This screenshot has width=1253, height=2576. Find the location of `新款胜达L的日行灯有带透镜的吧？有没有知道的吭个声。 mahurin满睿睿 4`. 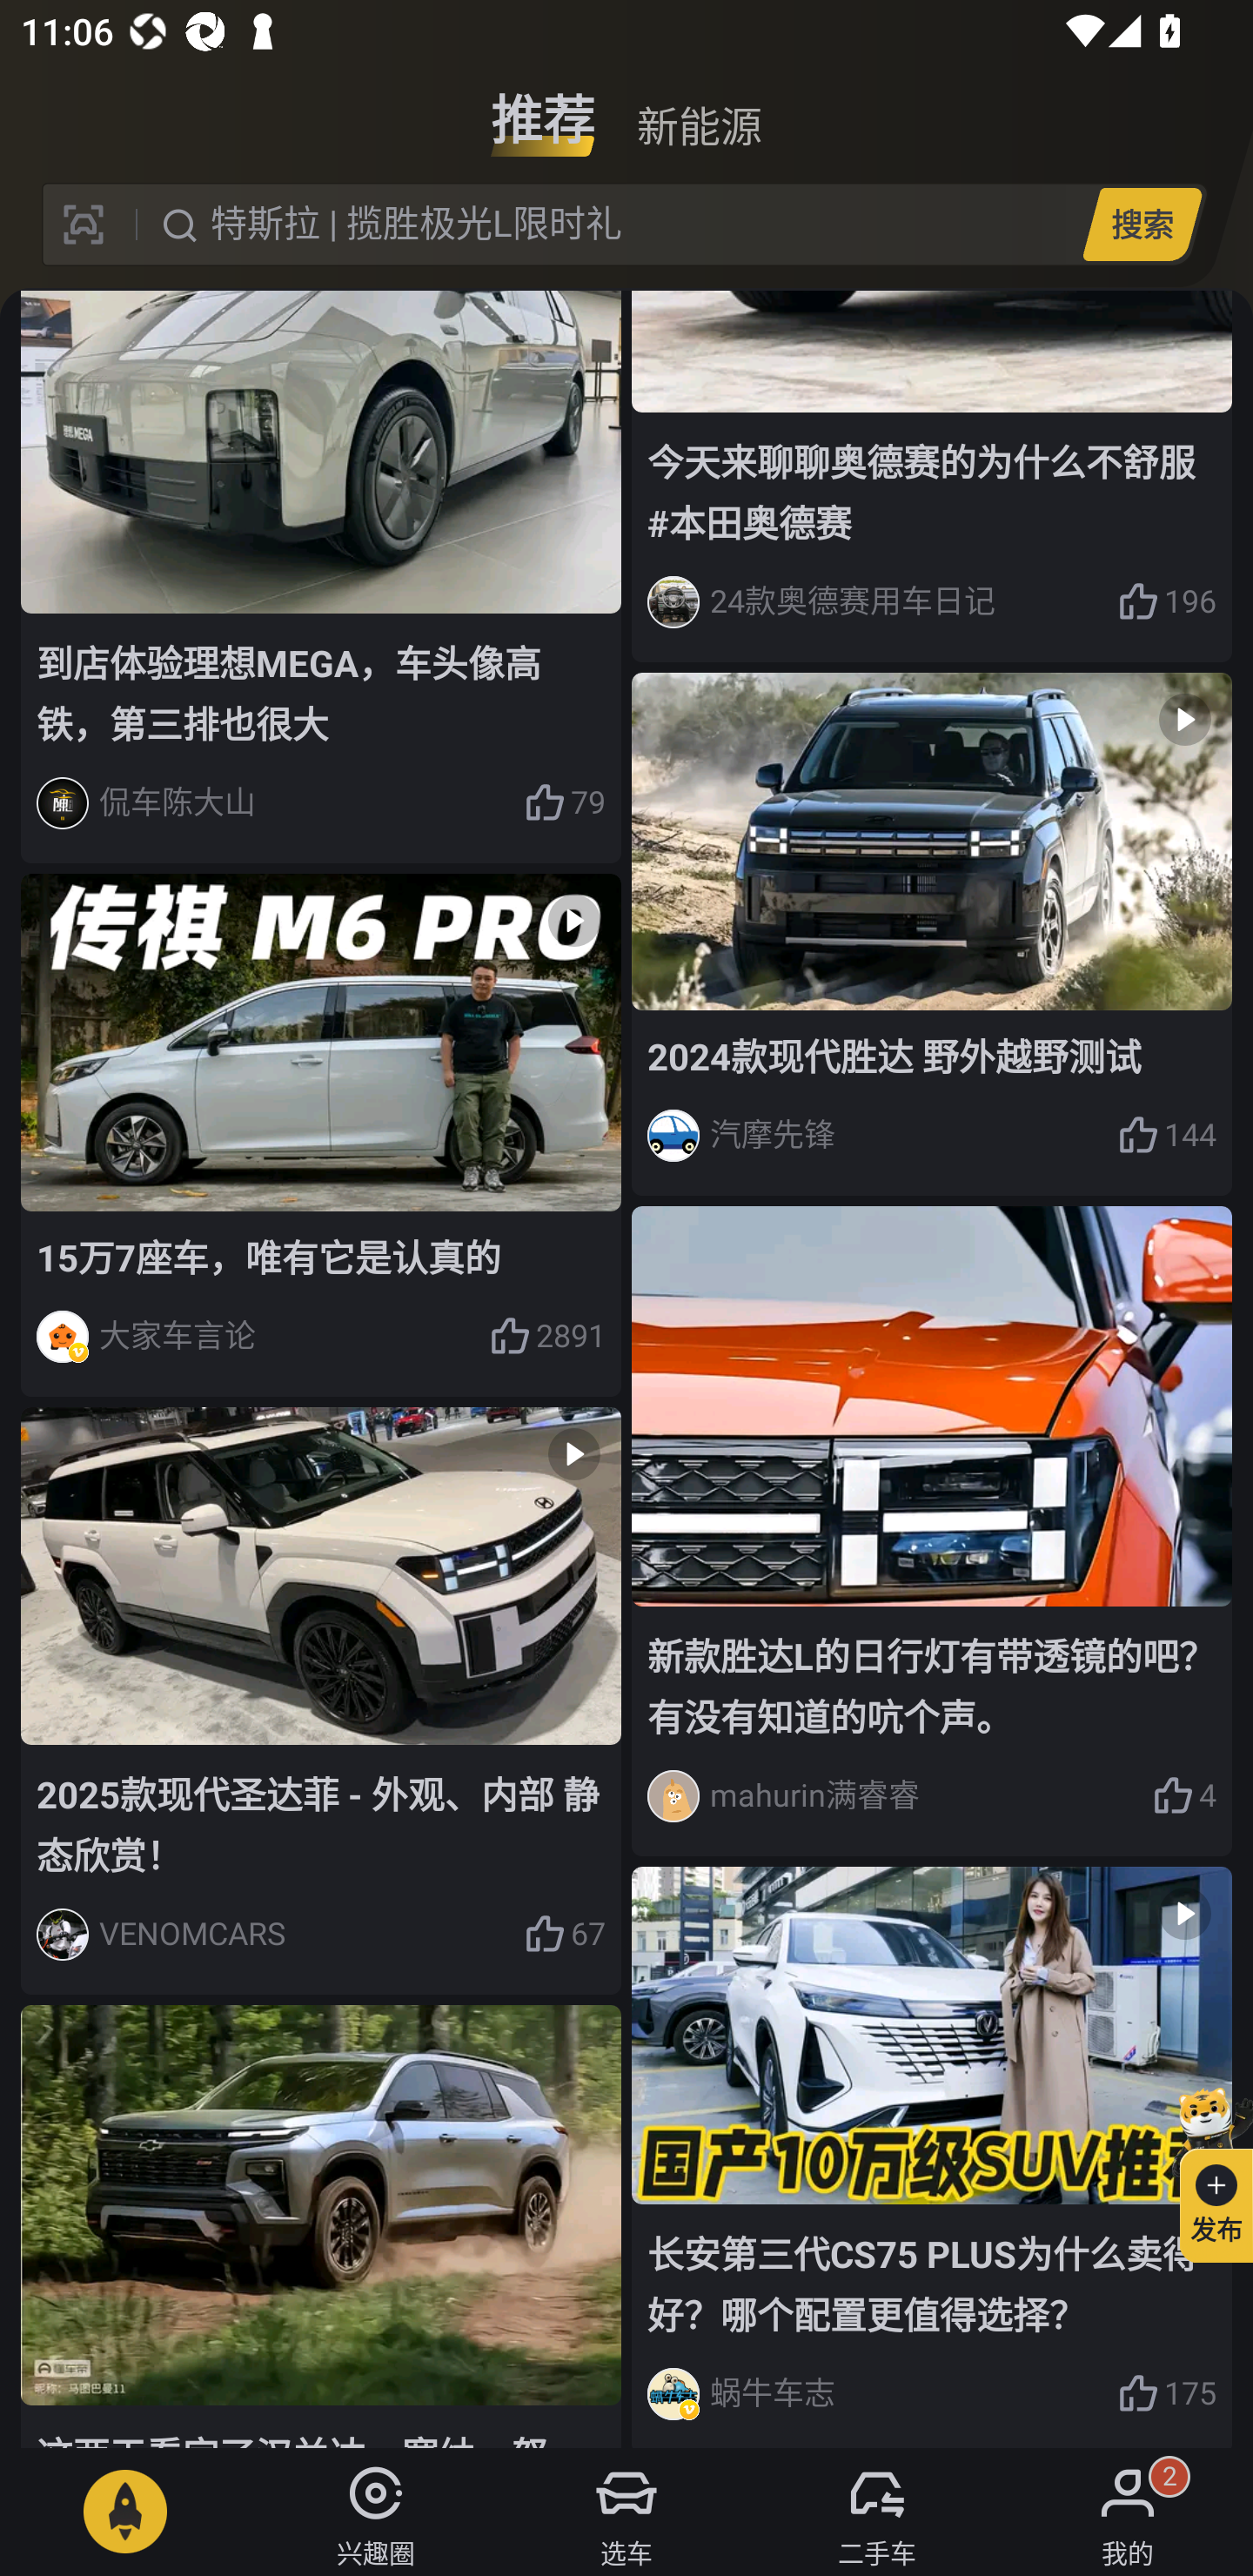

新款胜达L的日行灯有带透镜的吧？有没有知道的吭个声。 mahurin满睿睿 4 is located at coordinates (931, 1532).